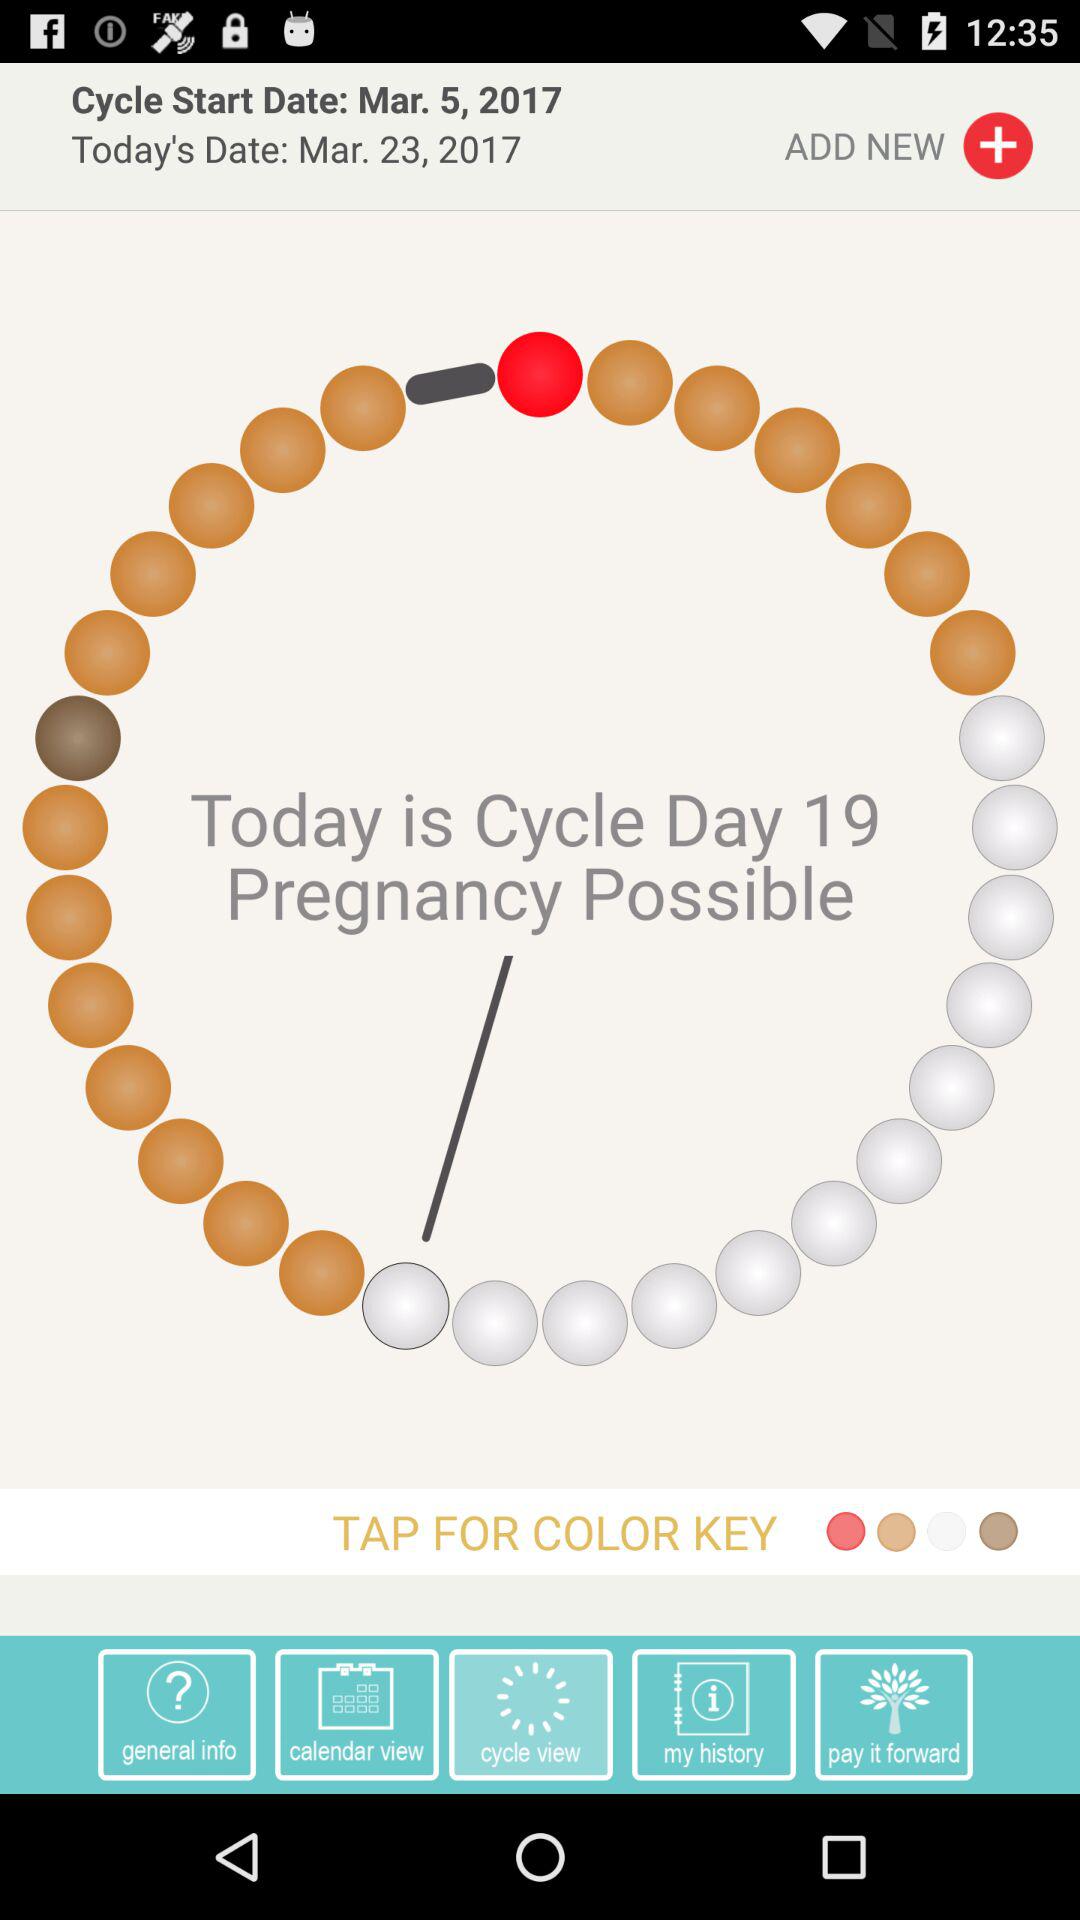 The height and width of the screenshot is (1920, 1080). What do you see at coordinates (714, 1714) in the screenshot?
I see `select item next to the` at bounding box center [714, 1714].